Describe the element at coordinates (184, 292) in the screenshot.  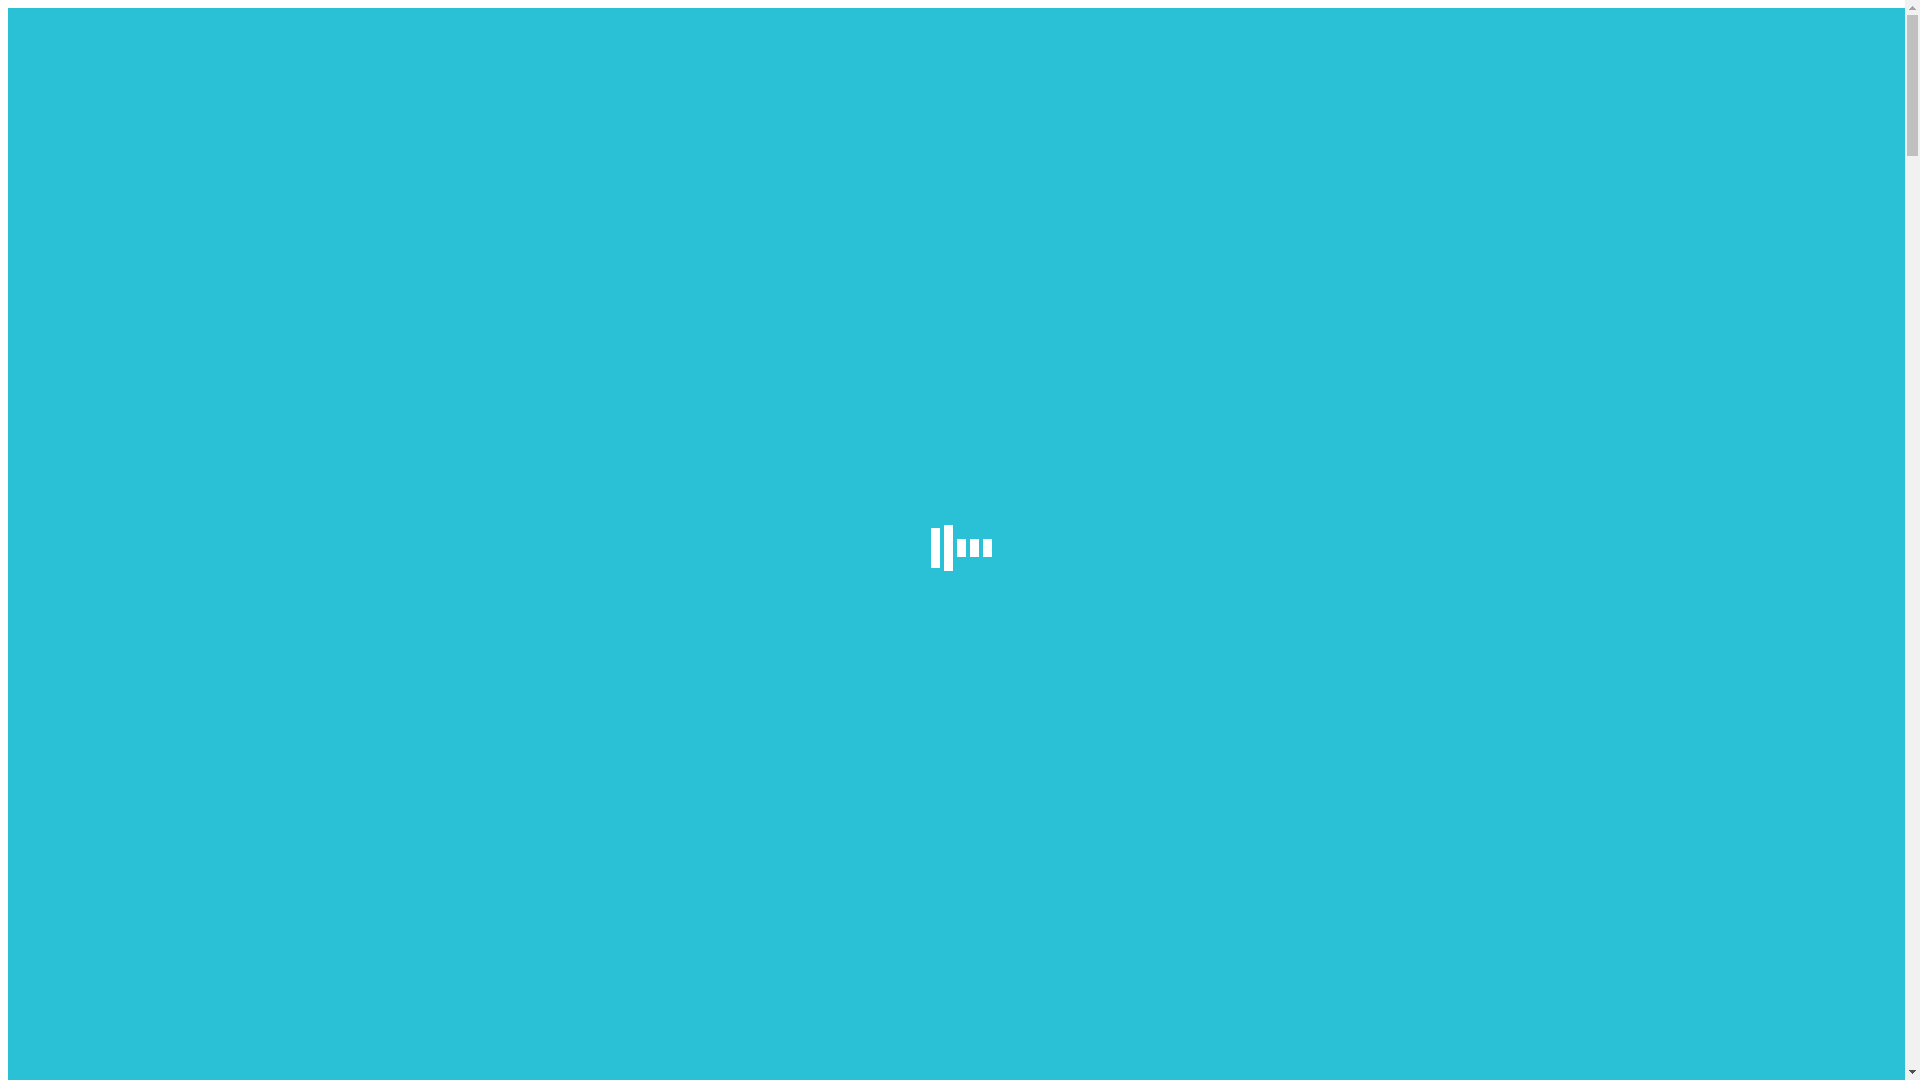
I see `Wedding Ceremony Packages` at that location.